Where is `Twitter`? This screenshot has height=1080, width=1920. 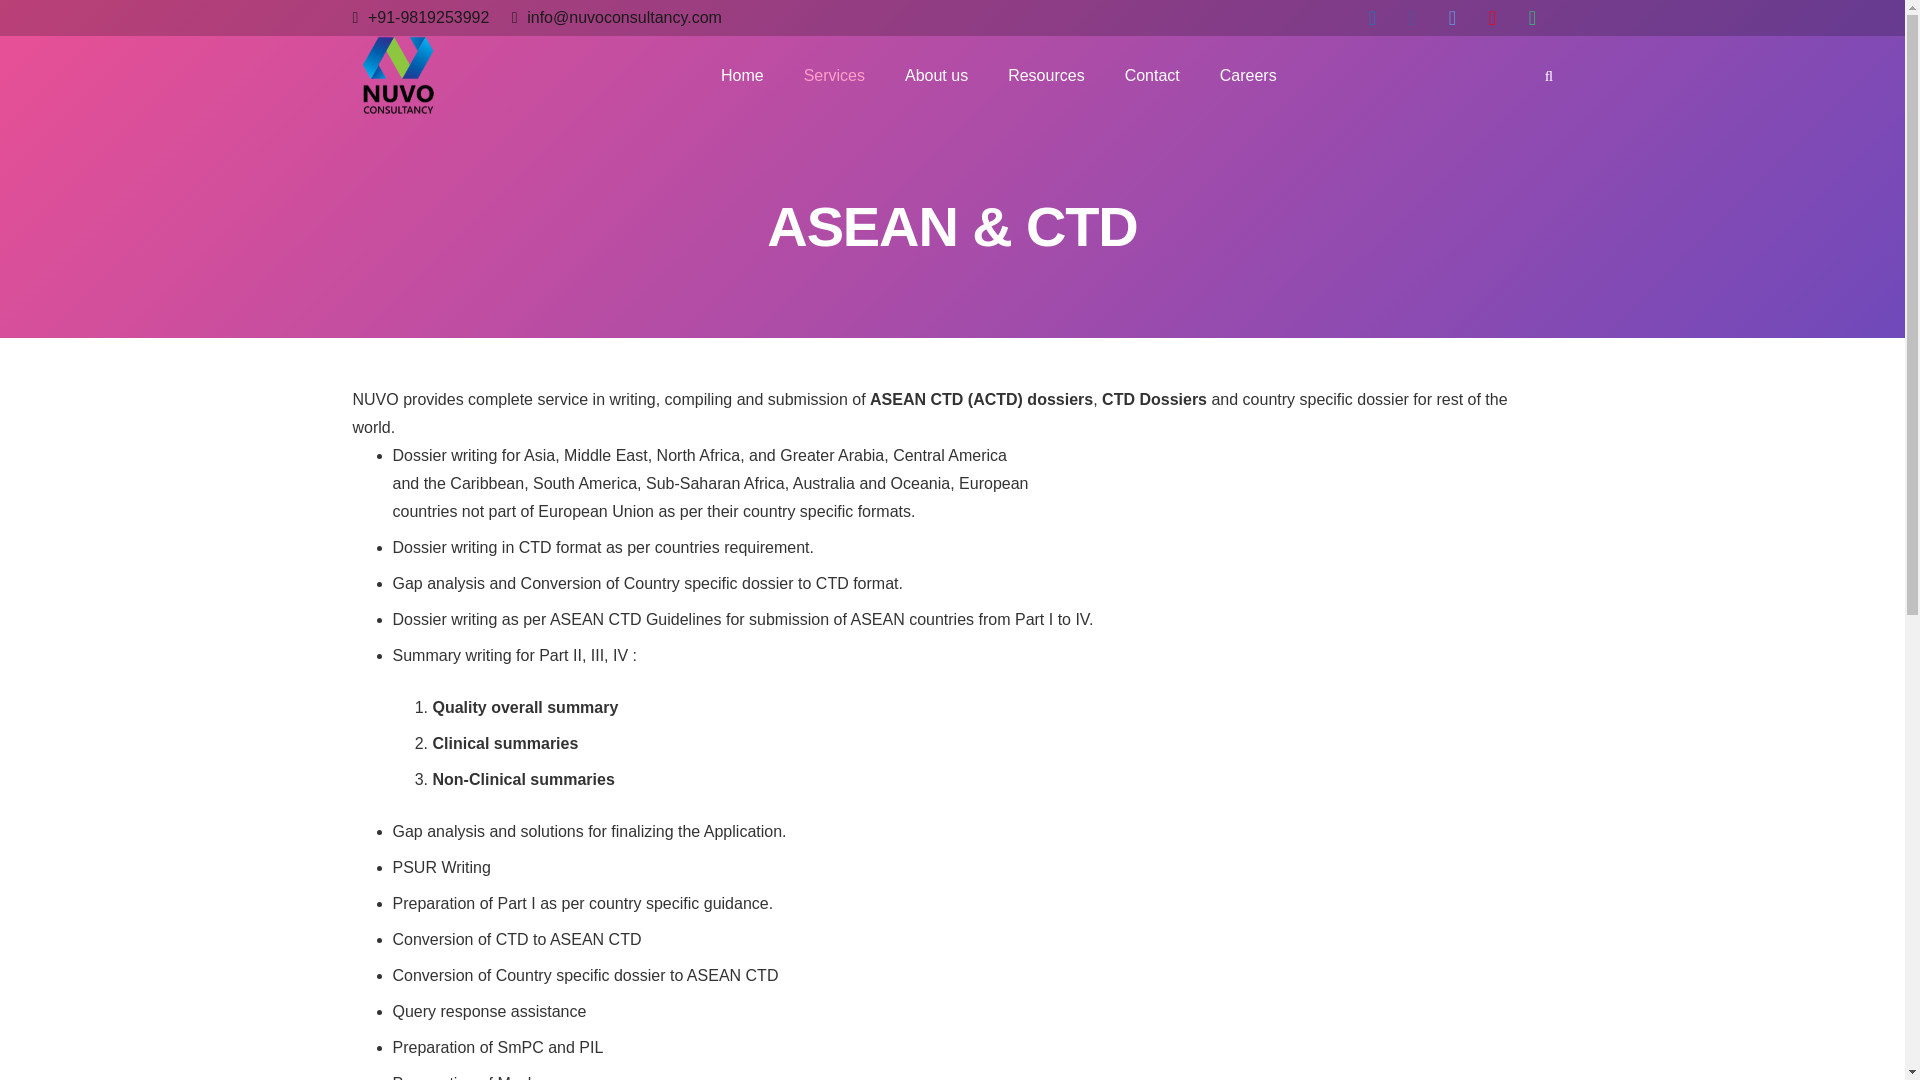 Twitter is located at coordinates (1452, 18).